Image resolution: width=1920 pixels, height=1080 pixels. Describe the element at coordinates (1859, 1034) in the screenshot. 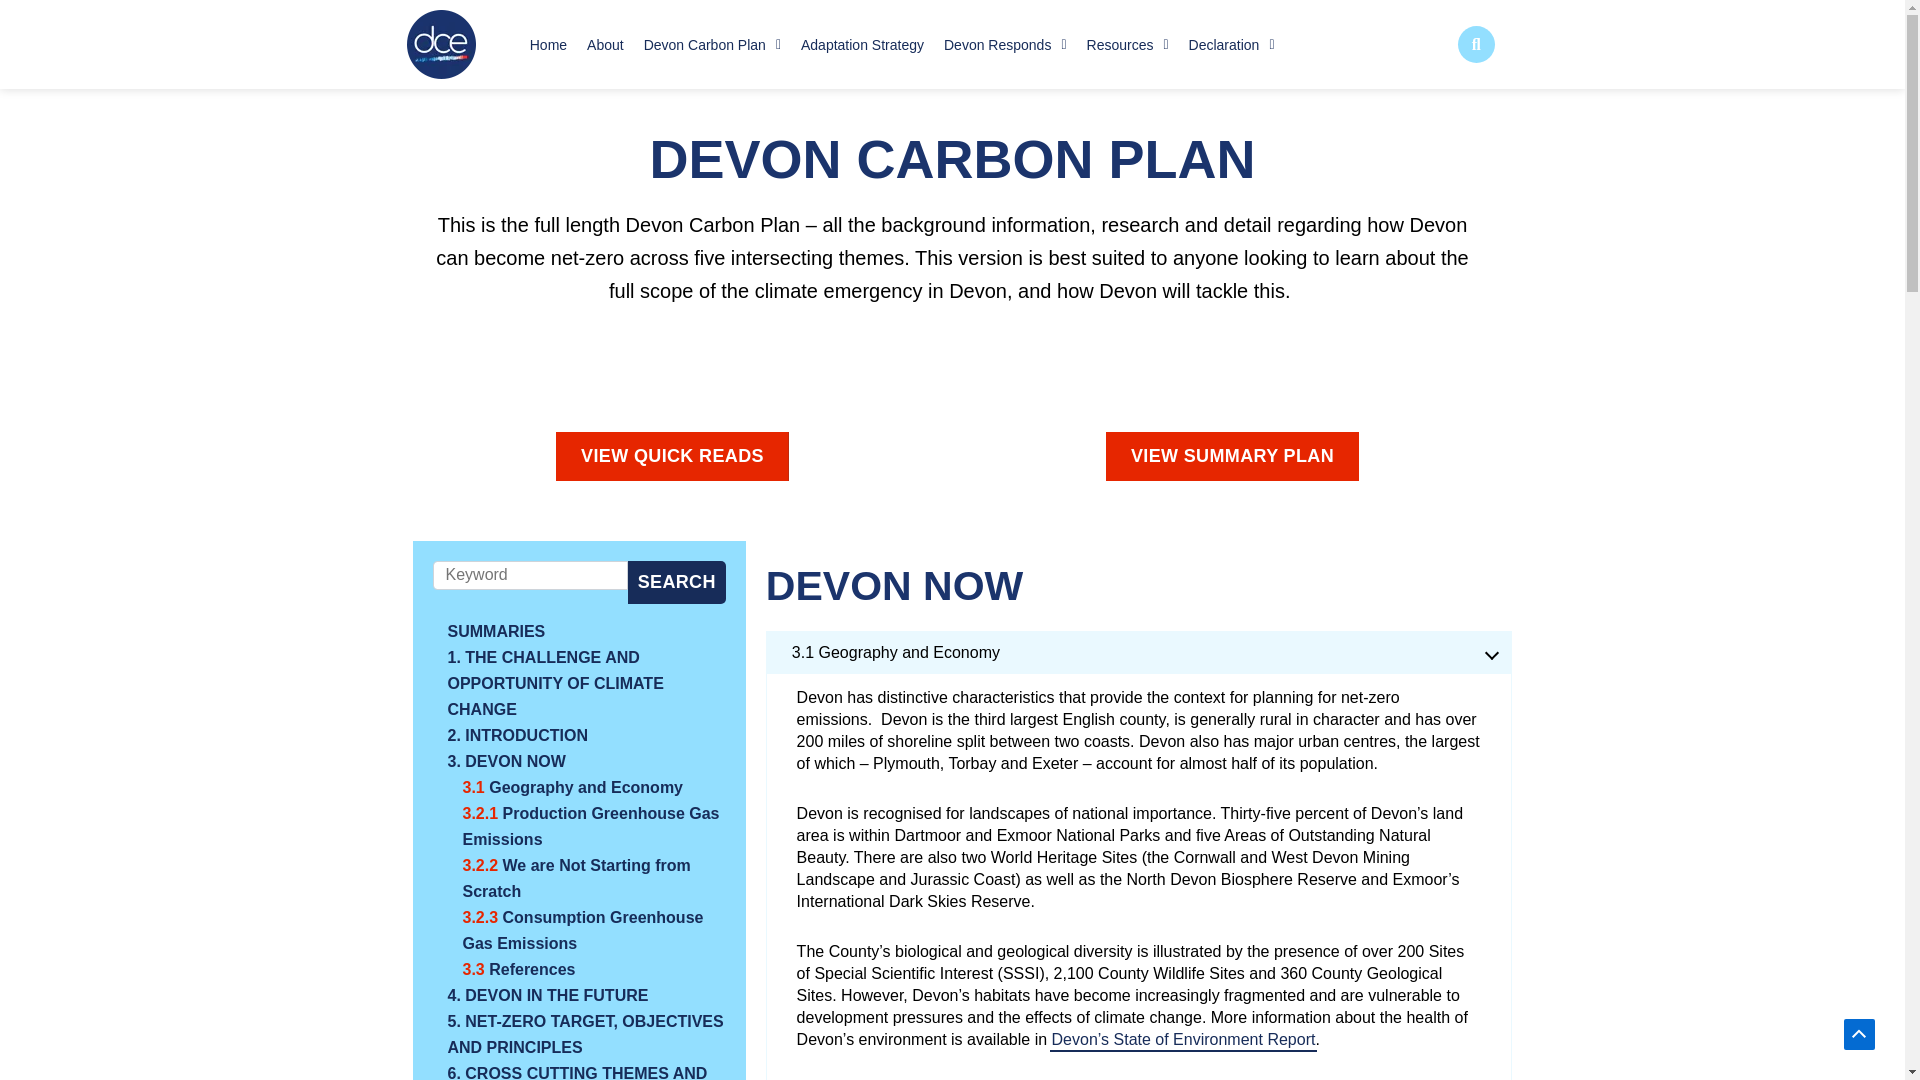

I see `Scroll to Top` at that location.